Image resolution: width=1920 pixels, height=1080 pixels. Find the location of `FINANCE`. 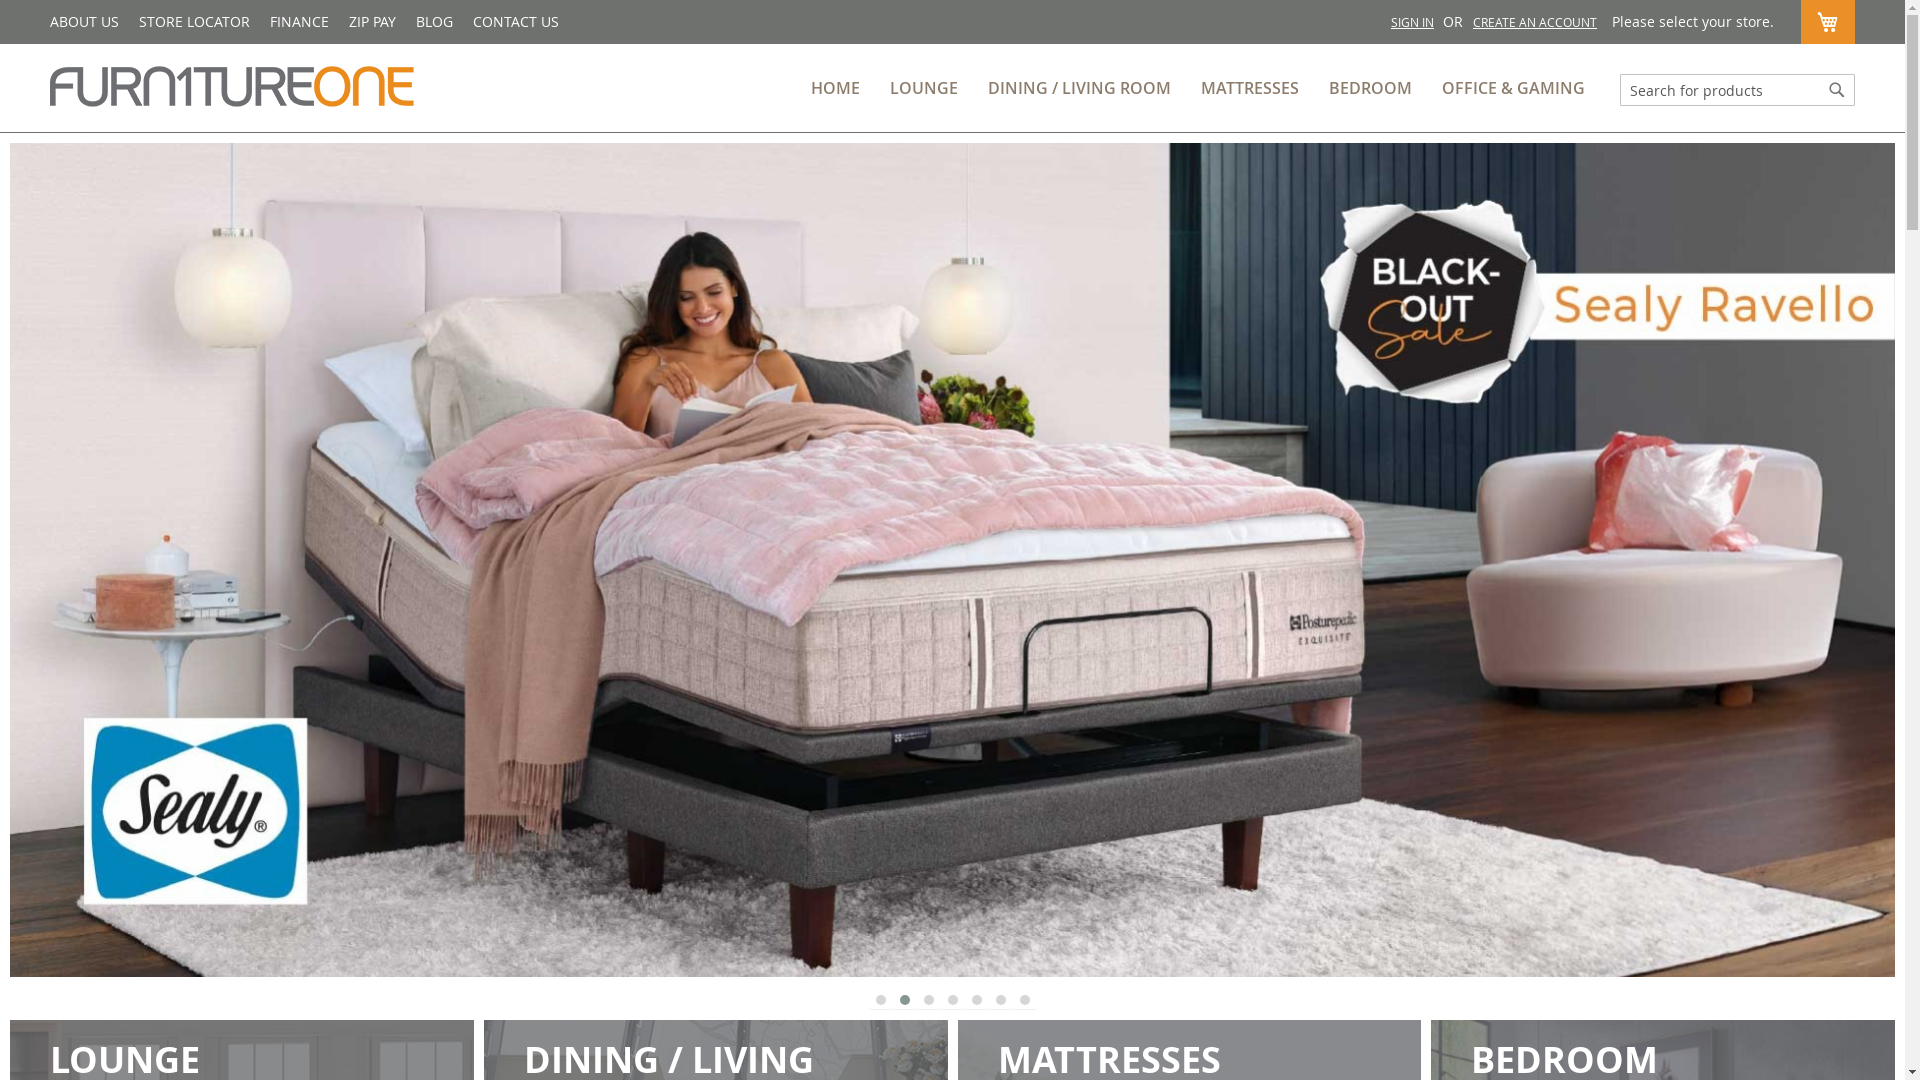

FINANCE is located at coordinates (300, 22).